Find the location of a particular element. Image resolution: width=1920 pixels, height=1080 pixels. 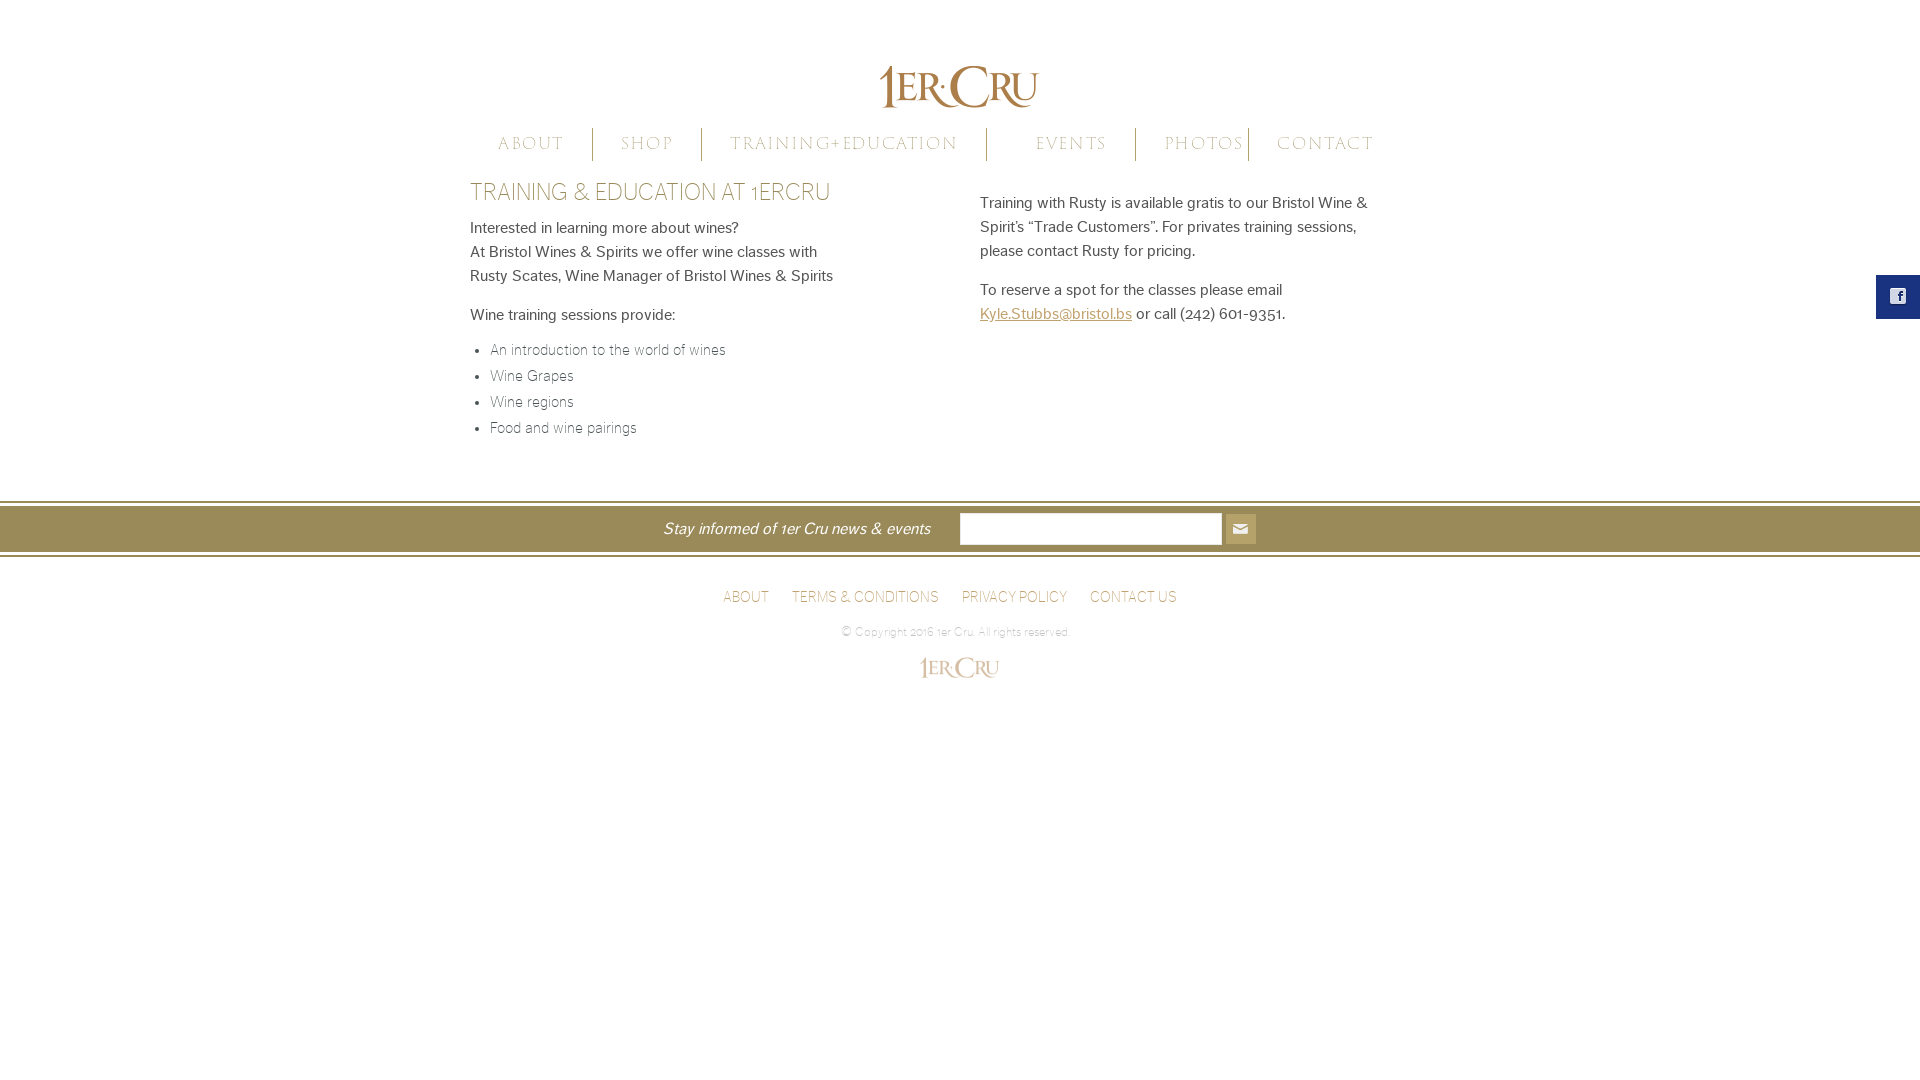

PHOTOS is located at coordinates (1204, 144).